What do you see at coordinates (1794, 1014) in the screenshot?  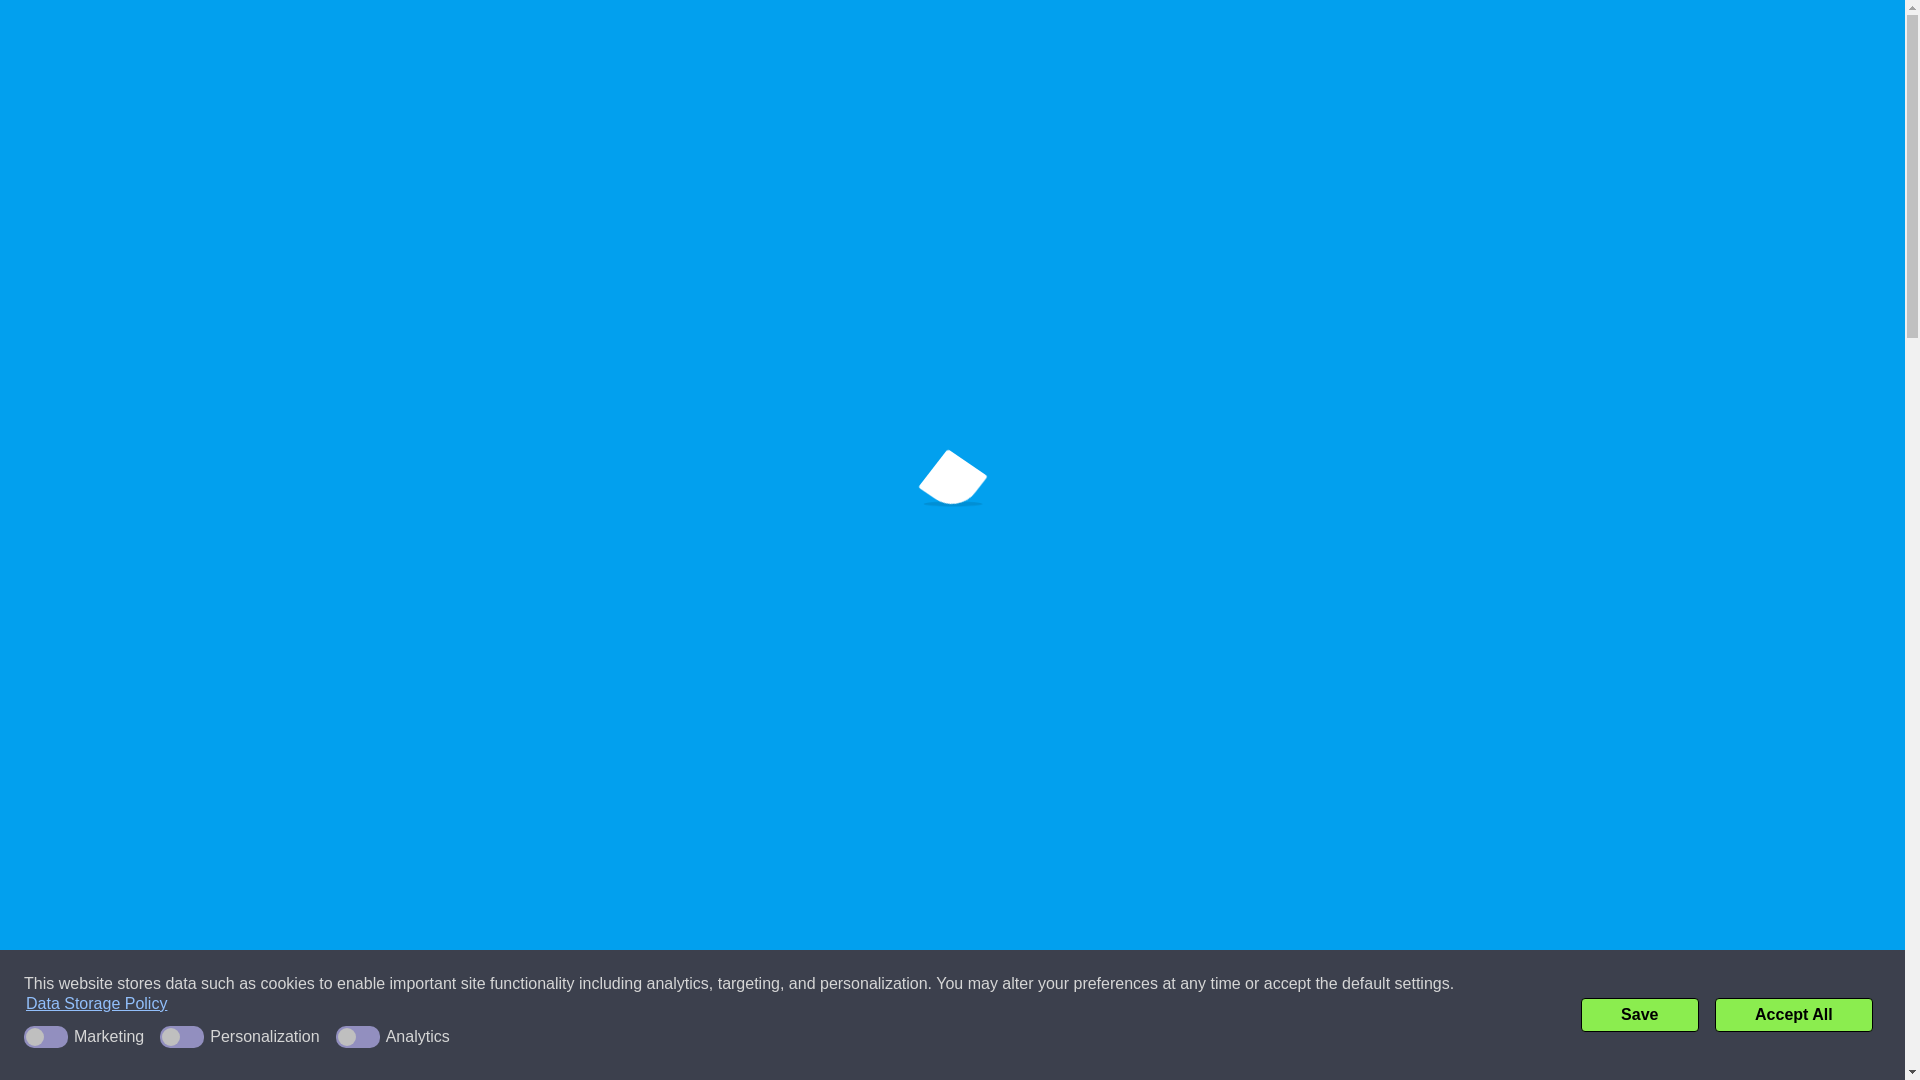 I see `Accept All` at bounding box center [1794, 1014].